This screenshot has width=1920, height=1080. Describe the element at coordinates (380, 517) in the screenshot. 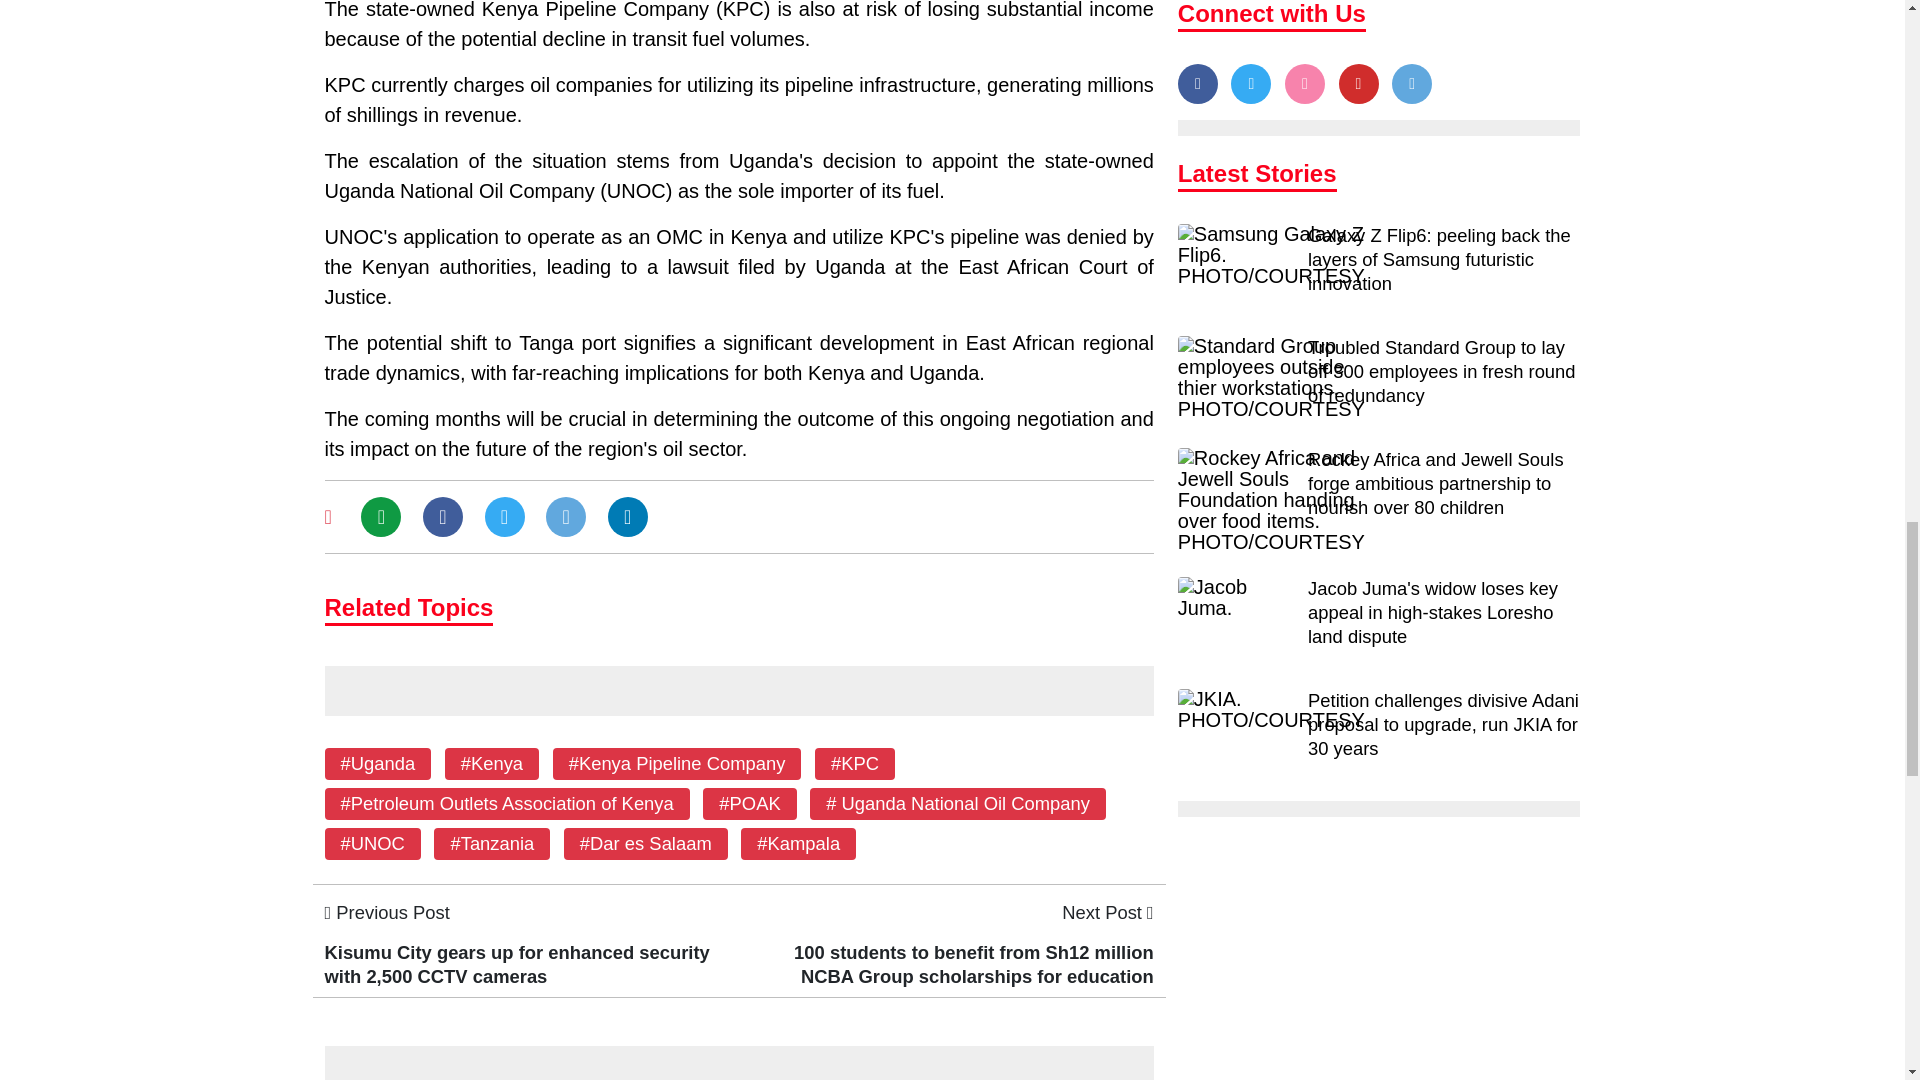

I see `Share via Whatsapp` at that location.